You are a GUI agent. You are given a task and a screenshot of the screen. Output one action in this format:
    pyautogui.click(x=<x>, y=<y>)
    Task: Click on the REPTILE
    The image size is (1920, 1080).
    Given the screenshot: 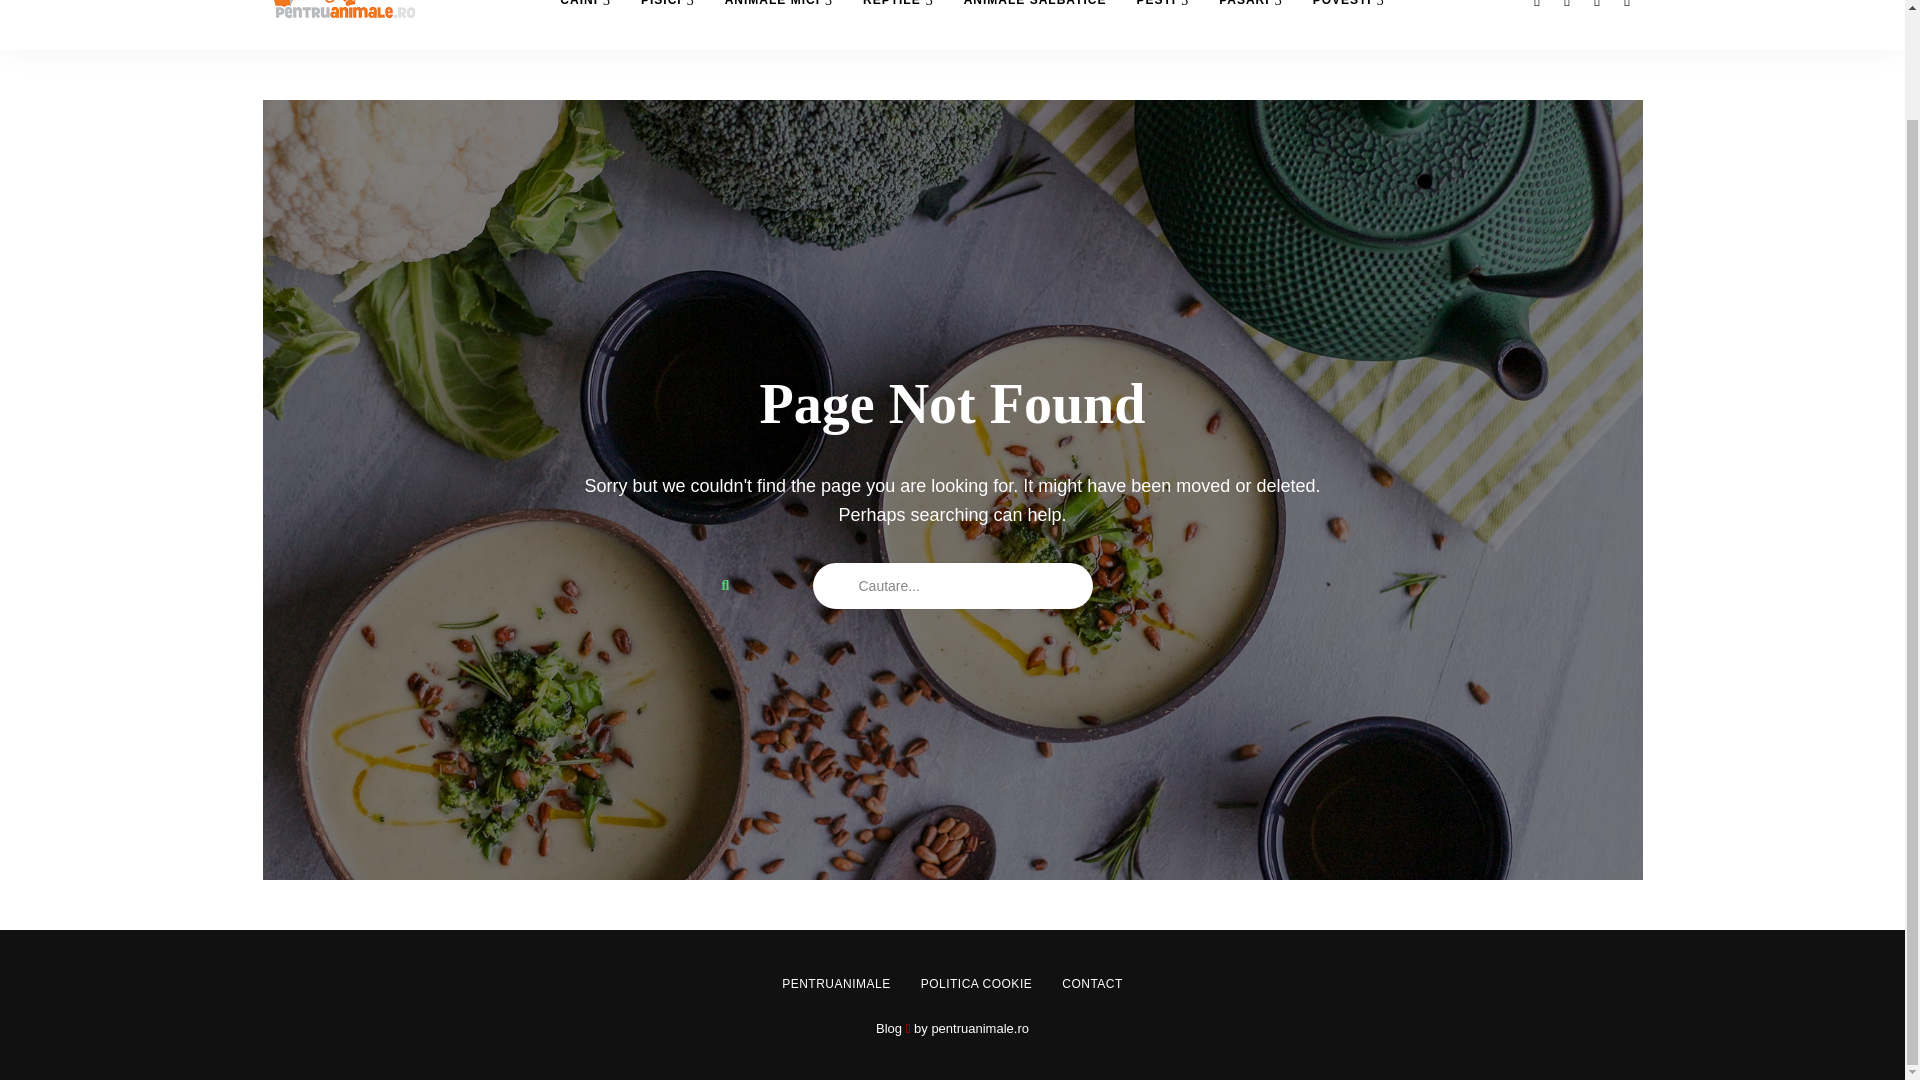 What is the action you would take?
    pyautogui.click(x=898, y=24)
    